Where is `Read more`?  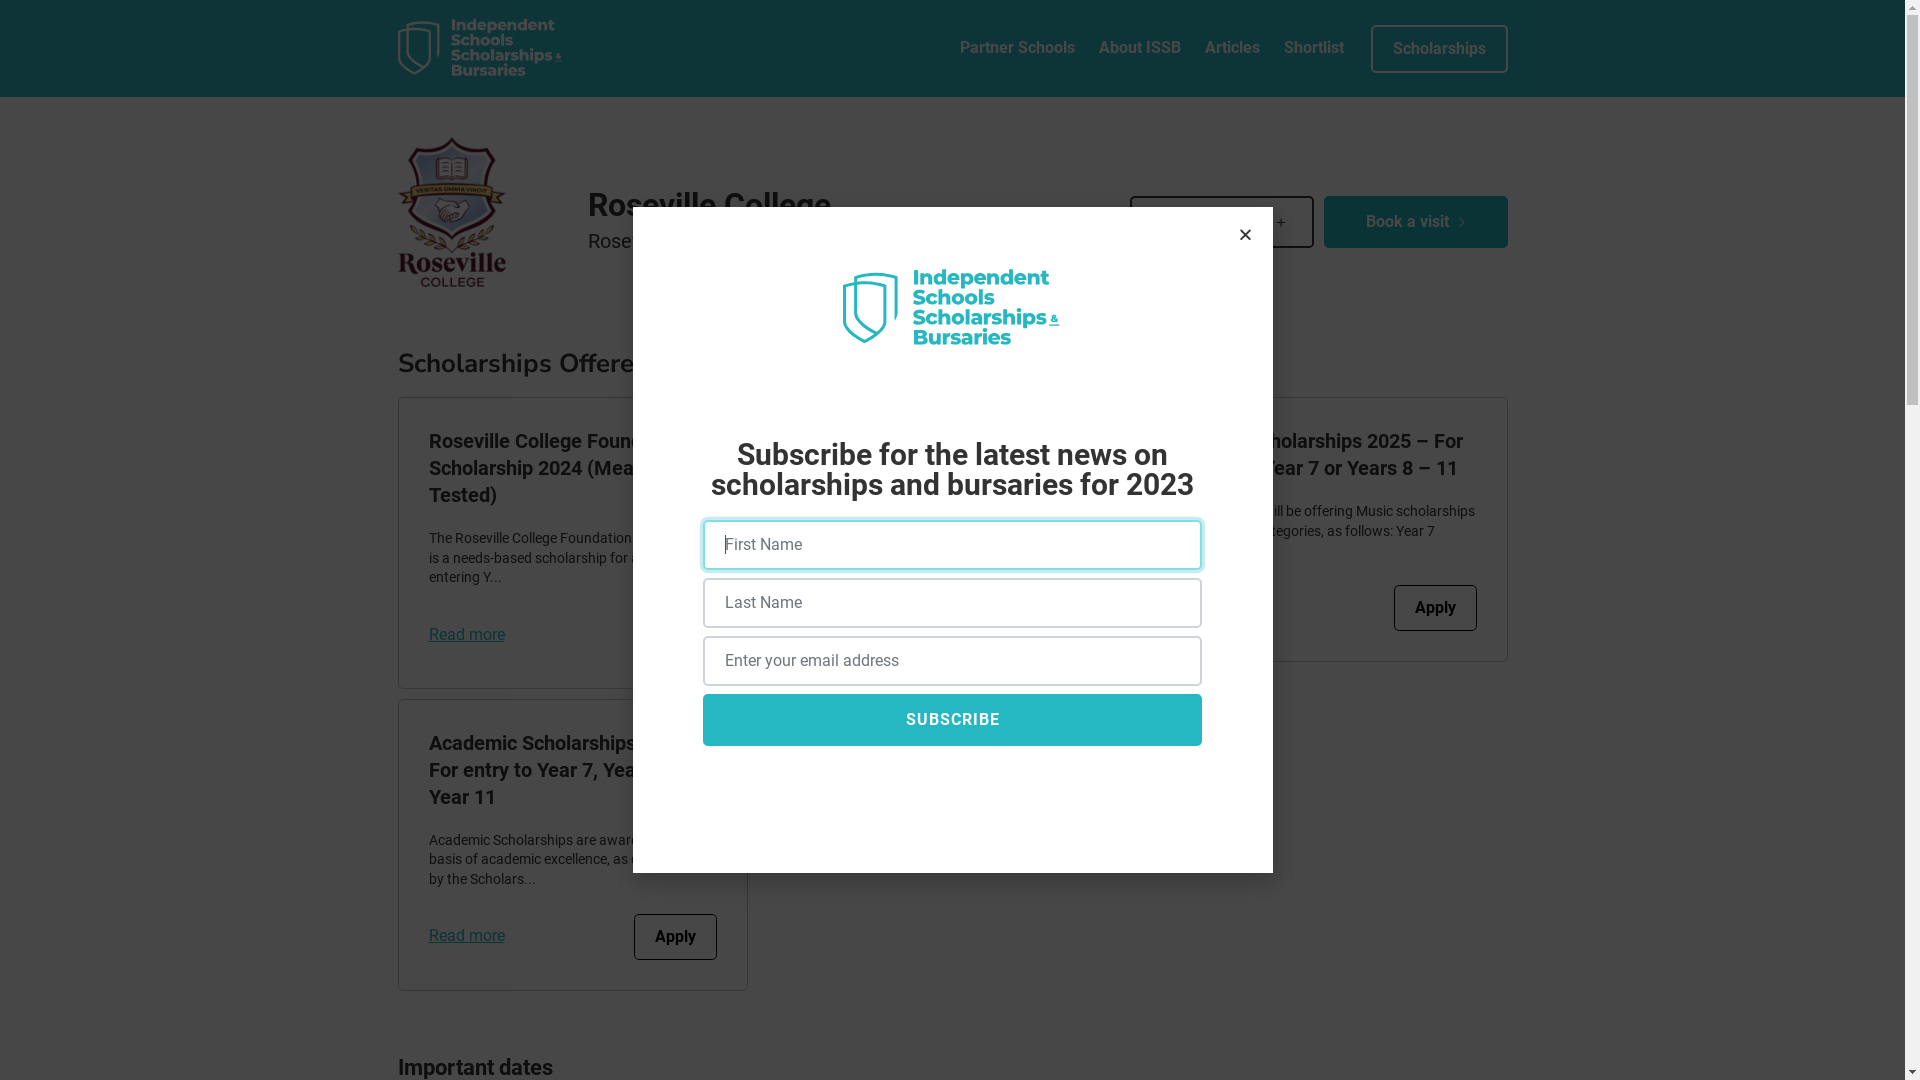 Read more is located at coordinates (846, 634).